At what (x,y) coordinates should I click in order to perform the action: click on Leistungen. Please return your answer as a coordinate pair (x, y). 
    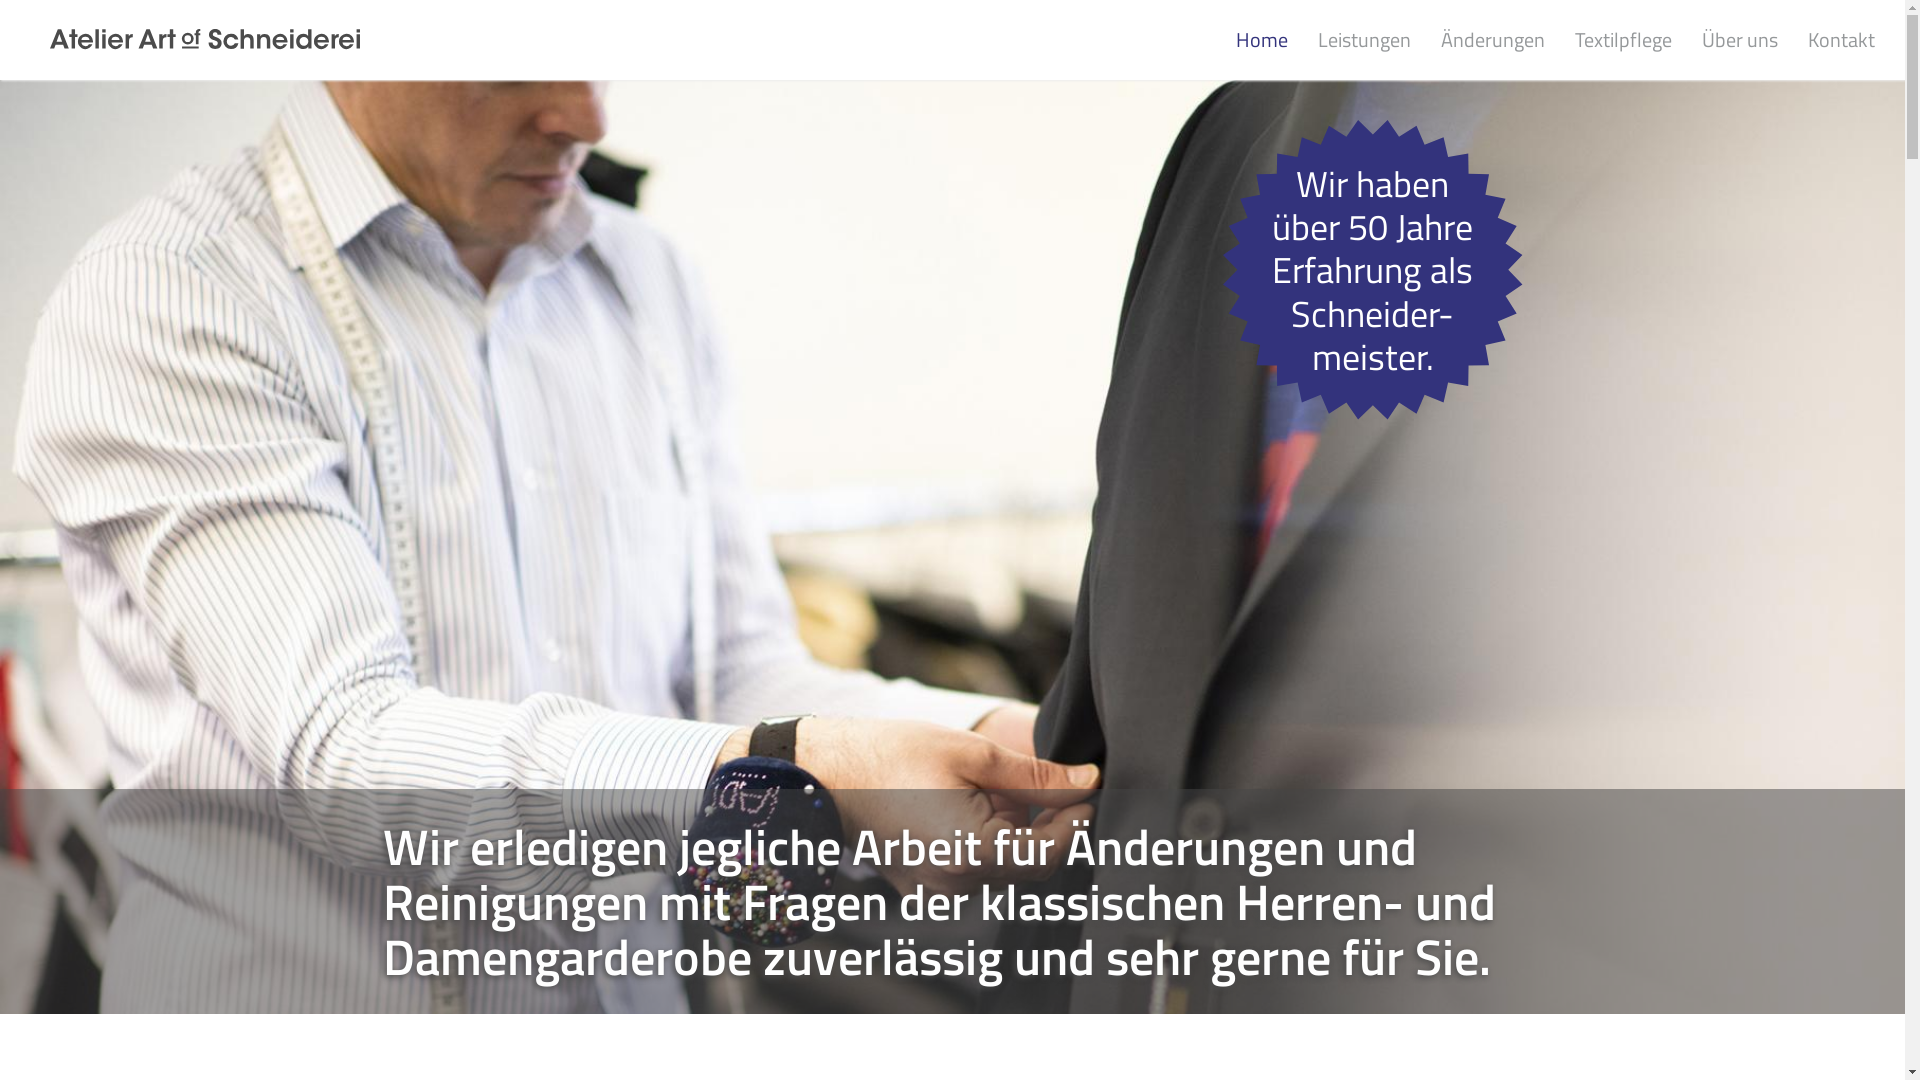
    Looking at the image, I should click on (1364, 40).